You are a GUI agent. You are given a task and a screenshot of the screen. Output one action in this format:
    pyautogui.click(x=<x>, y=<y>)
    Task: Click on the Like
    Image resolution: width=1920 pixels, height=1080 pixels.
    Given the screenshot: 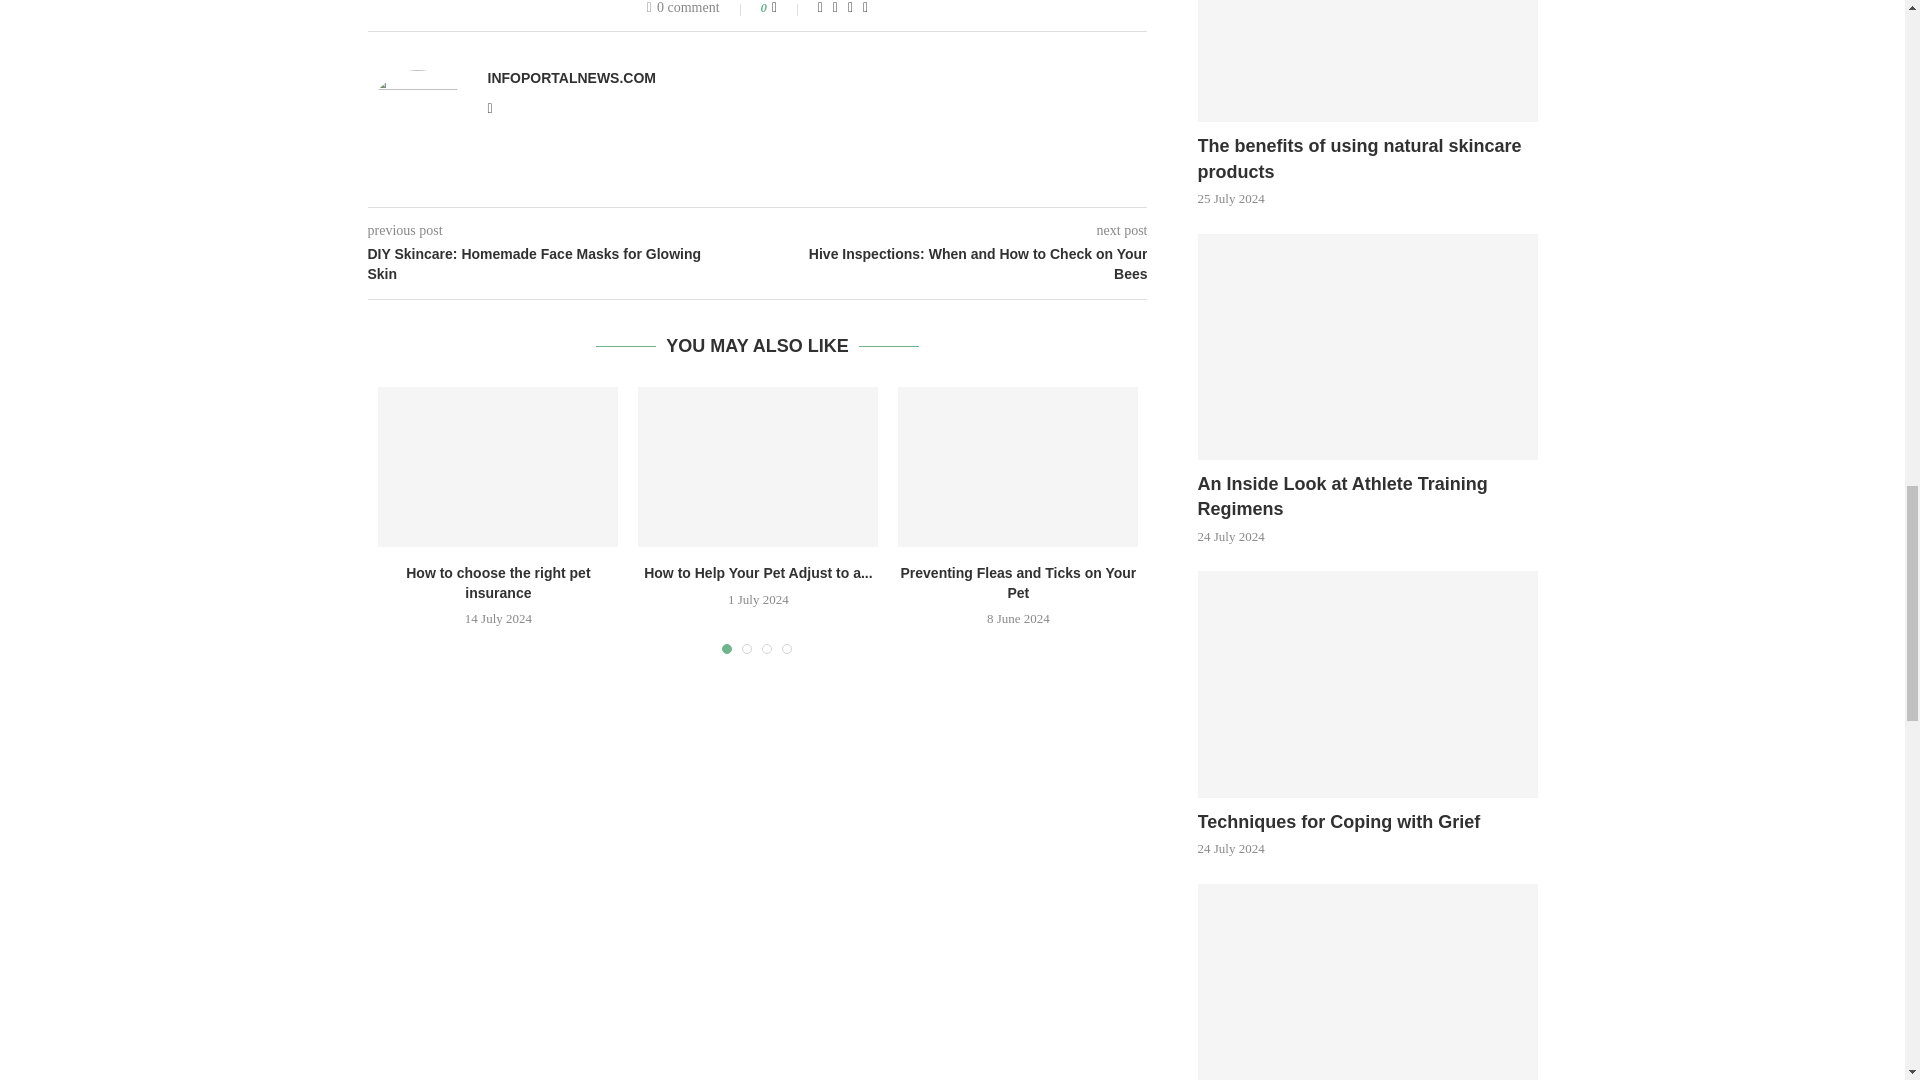 What is the action you would take?
    pyautogui.click(x=788, y=8)
    